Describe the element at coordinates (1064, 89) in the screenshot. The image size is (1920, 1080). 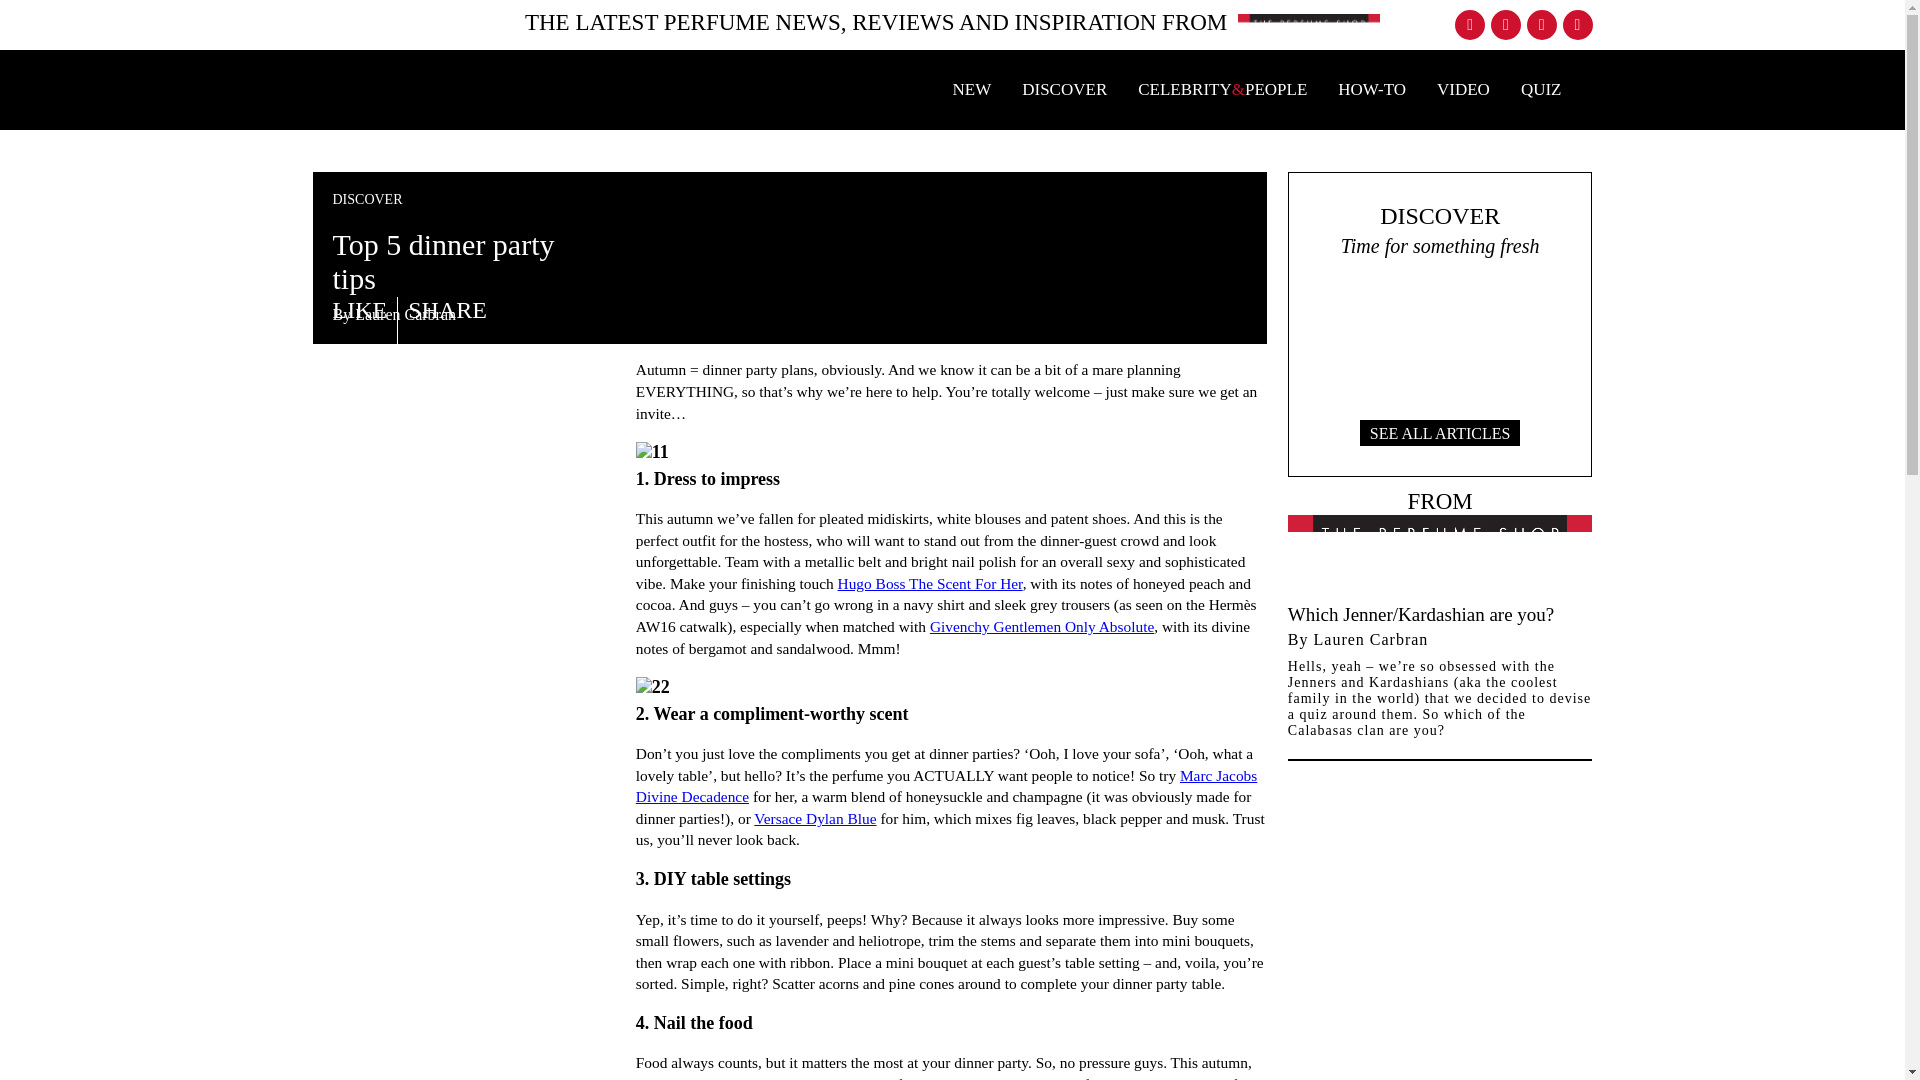
I see `Marc Jacobs Divine Decadence` at that location.